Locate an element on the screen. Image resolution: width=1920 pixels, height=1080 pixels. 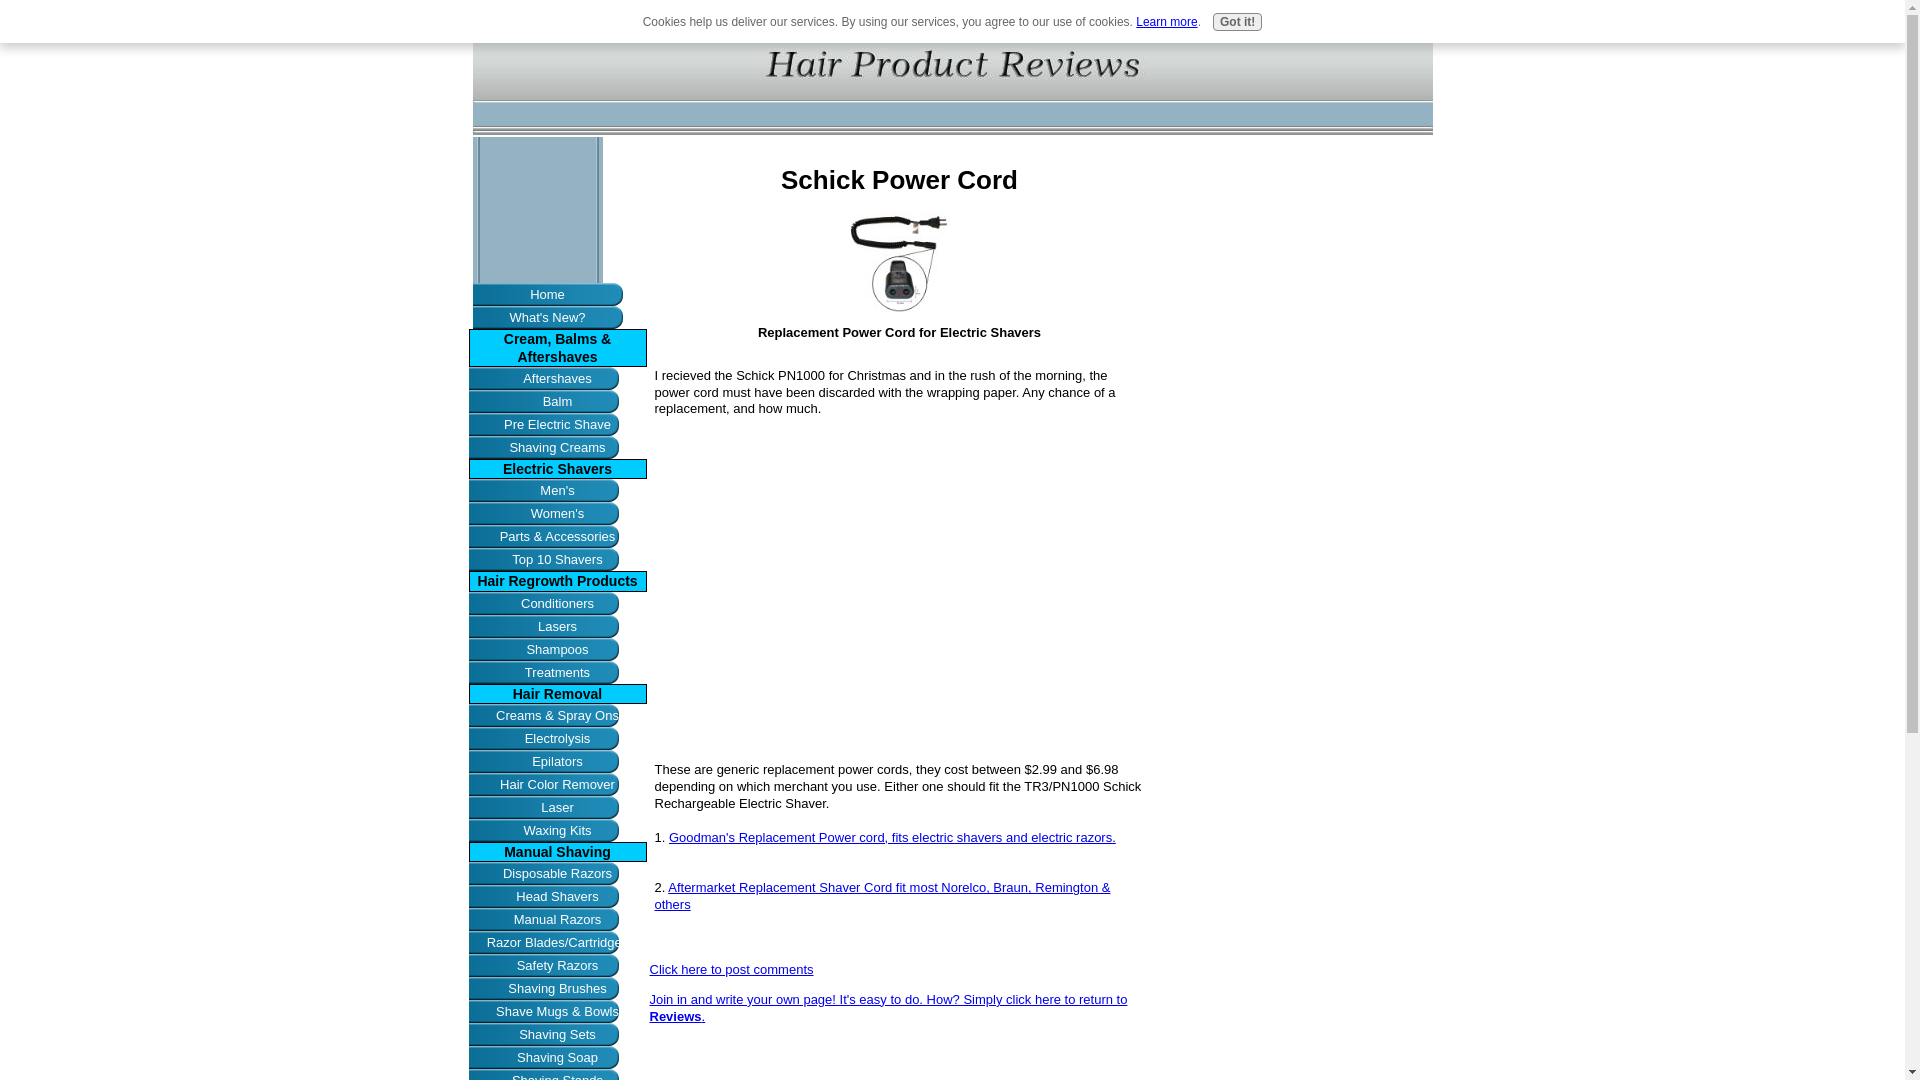
Hair Color Remover is located at coordinates (556, 784).